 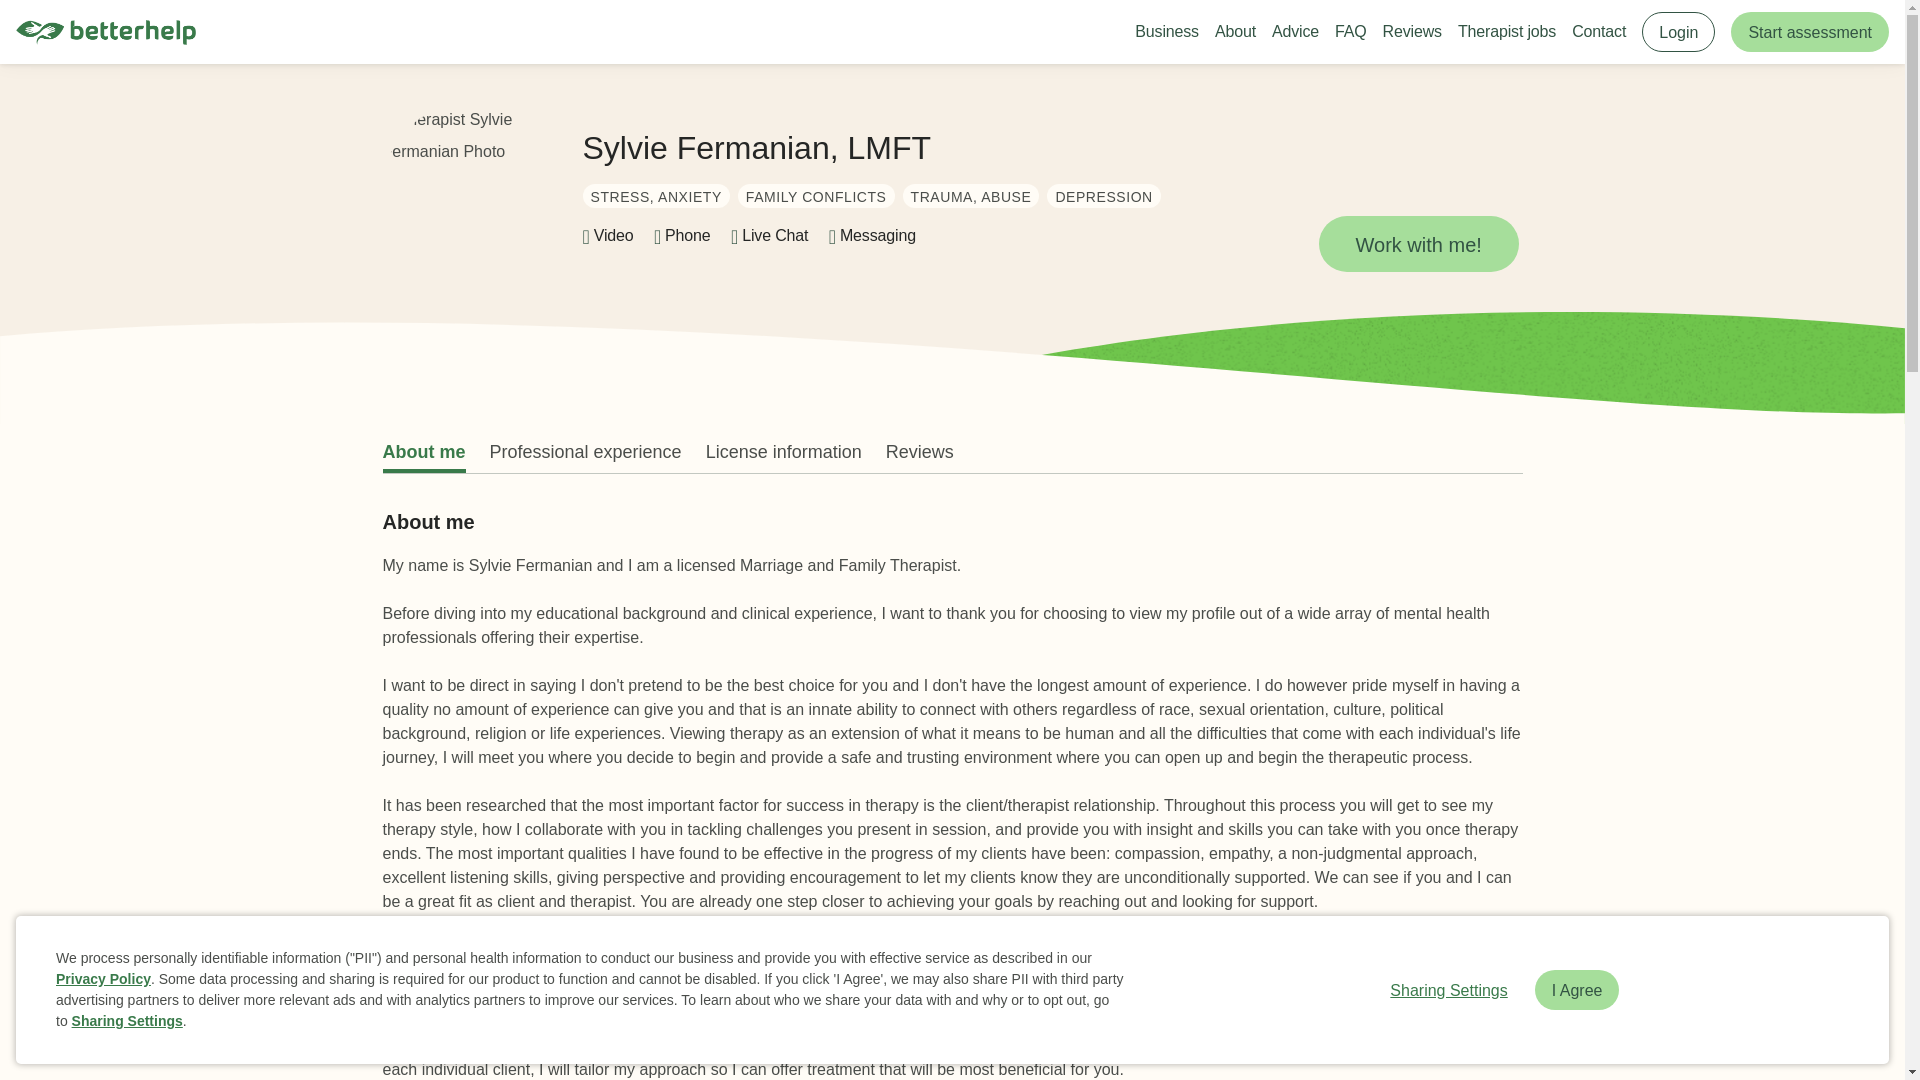 I want to click on Sharing Settings, so click(x=1448, y=989).